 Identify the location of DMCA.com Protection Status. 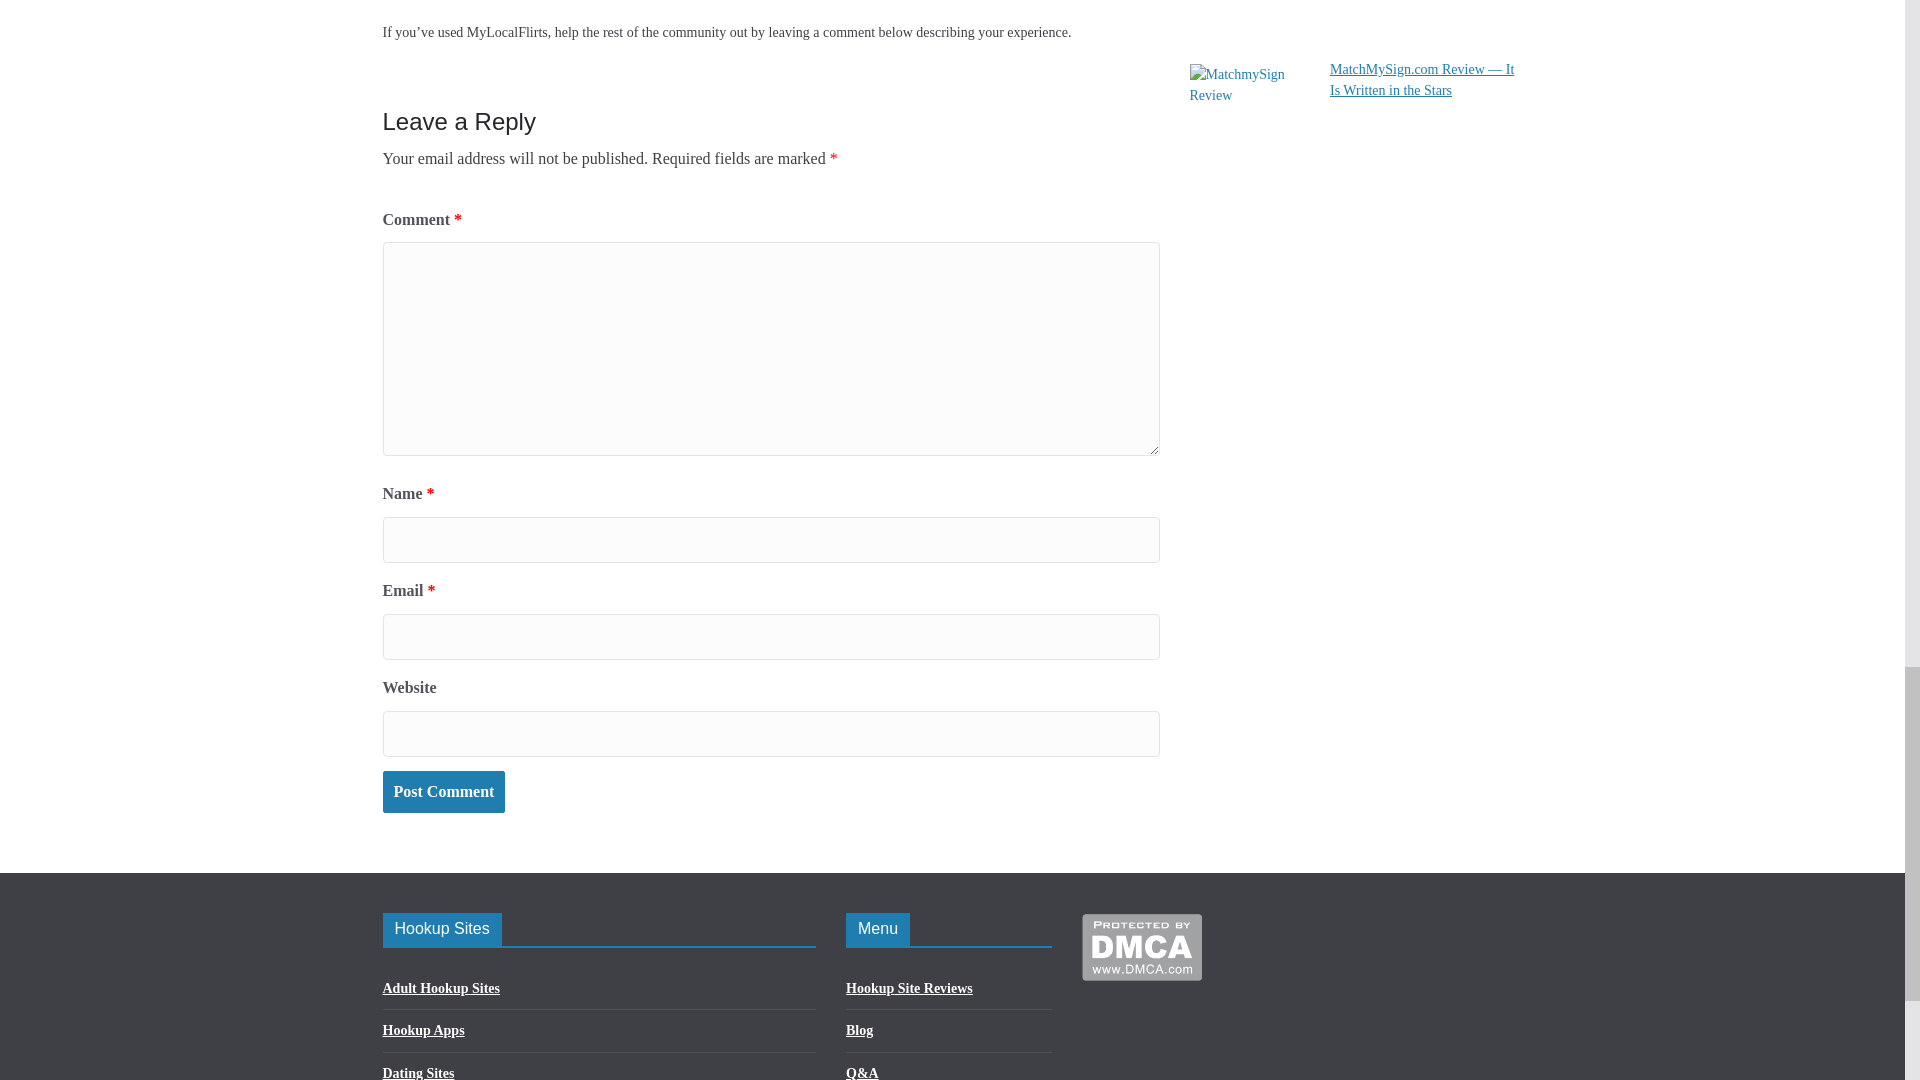
(1142, 926).